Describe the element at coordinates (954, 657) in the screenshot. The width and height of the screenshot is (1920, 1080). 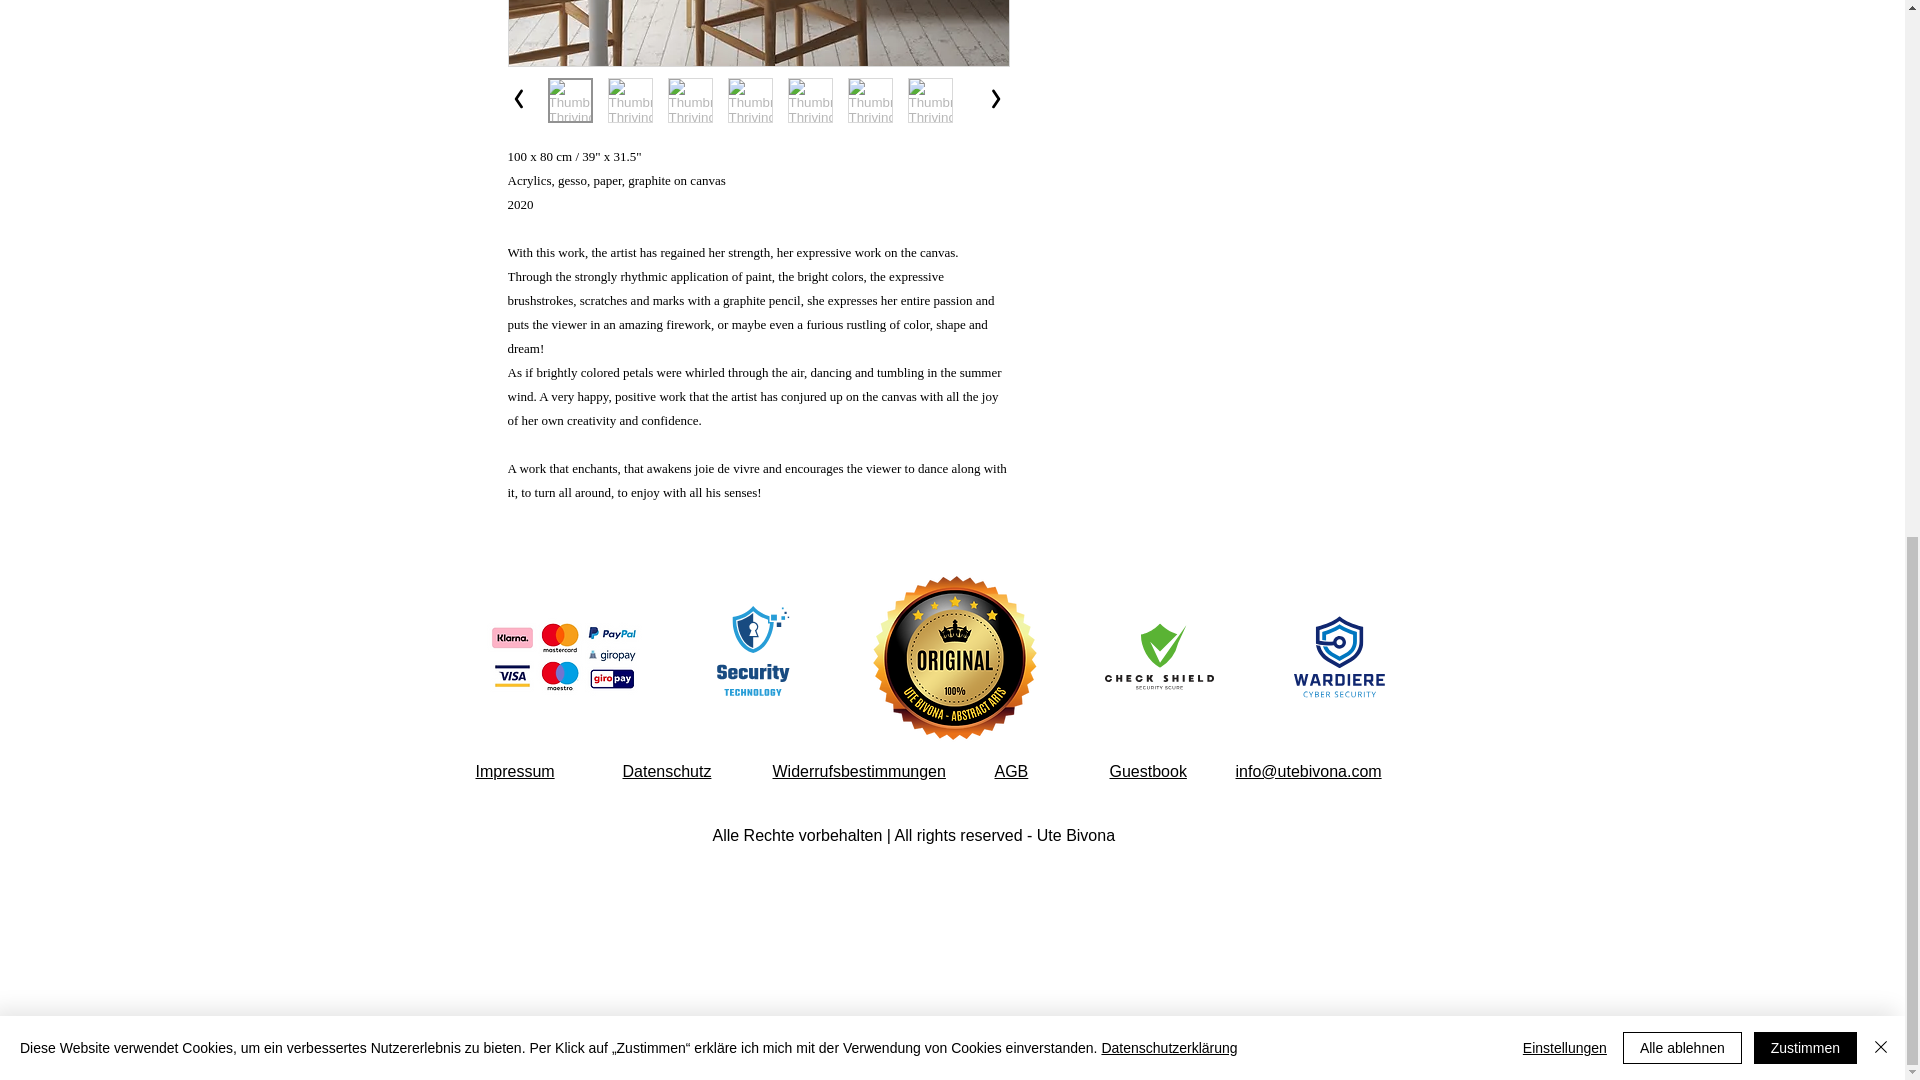
I see `Premium round gold blacg locket.png` at that location.